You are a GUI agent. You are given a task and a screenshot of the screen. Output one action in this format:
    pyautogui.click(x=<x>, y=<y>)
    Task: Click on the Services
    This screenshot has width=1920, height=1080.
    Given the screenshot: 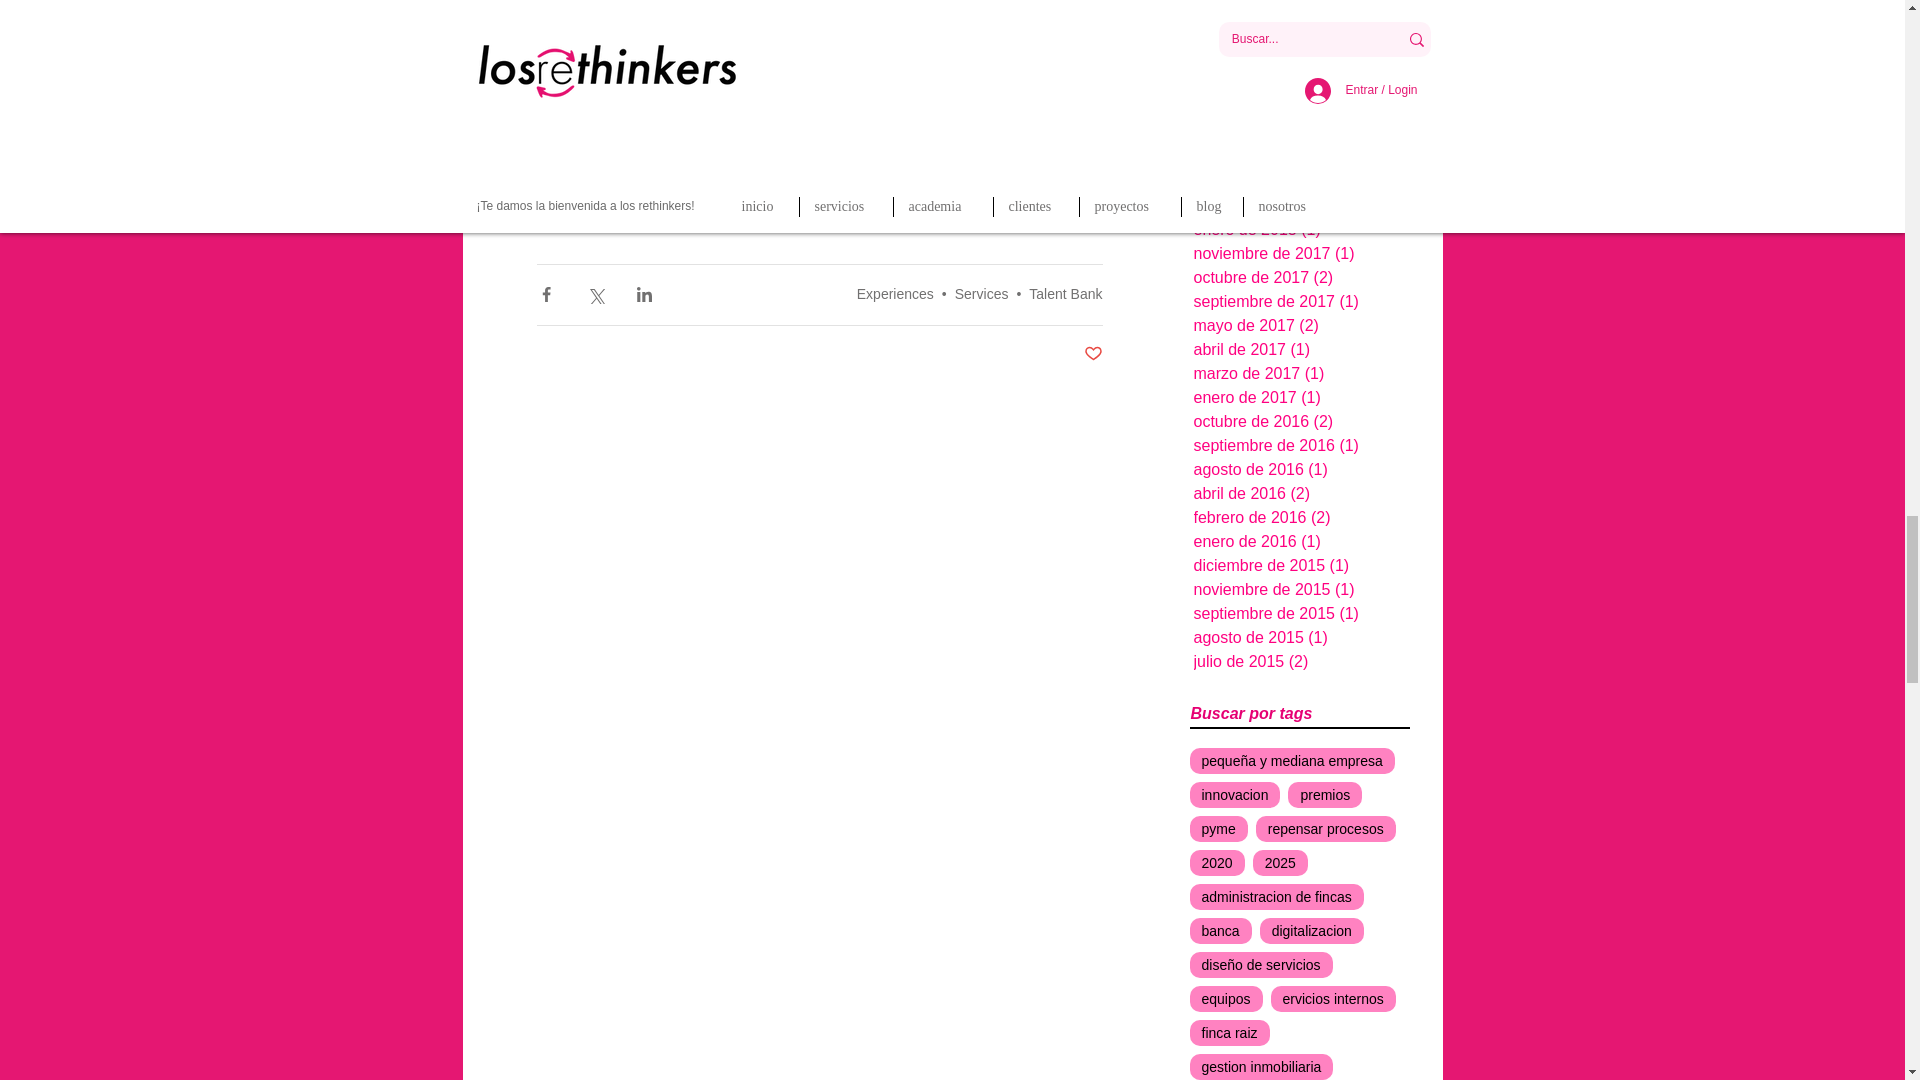 What is the action you would take?
    pyautogui.click(x=982, y=294)
    